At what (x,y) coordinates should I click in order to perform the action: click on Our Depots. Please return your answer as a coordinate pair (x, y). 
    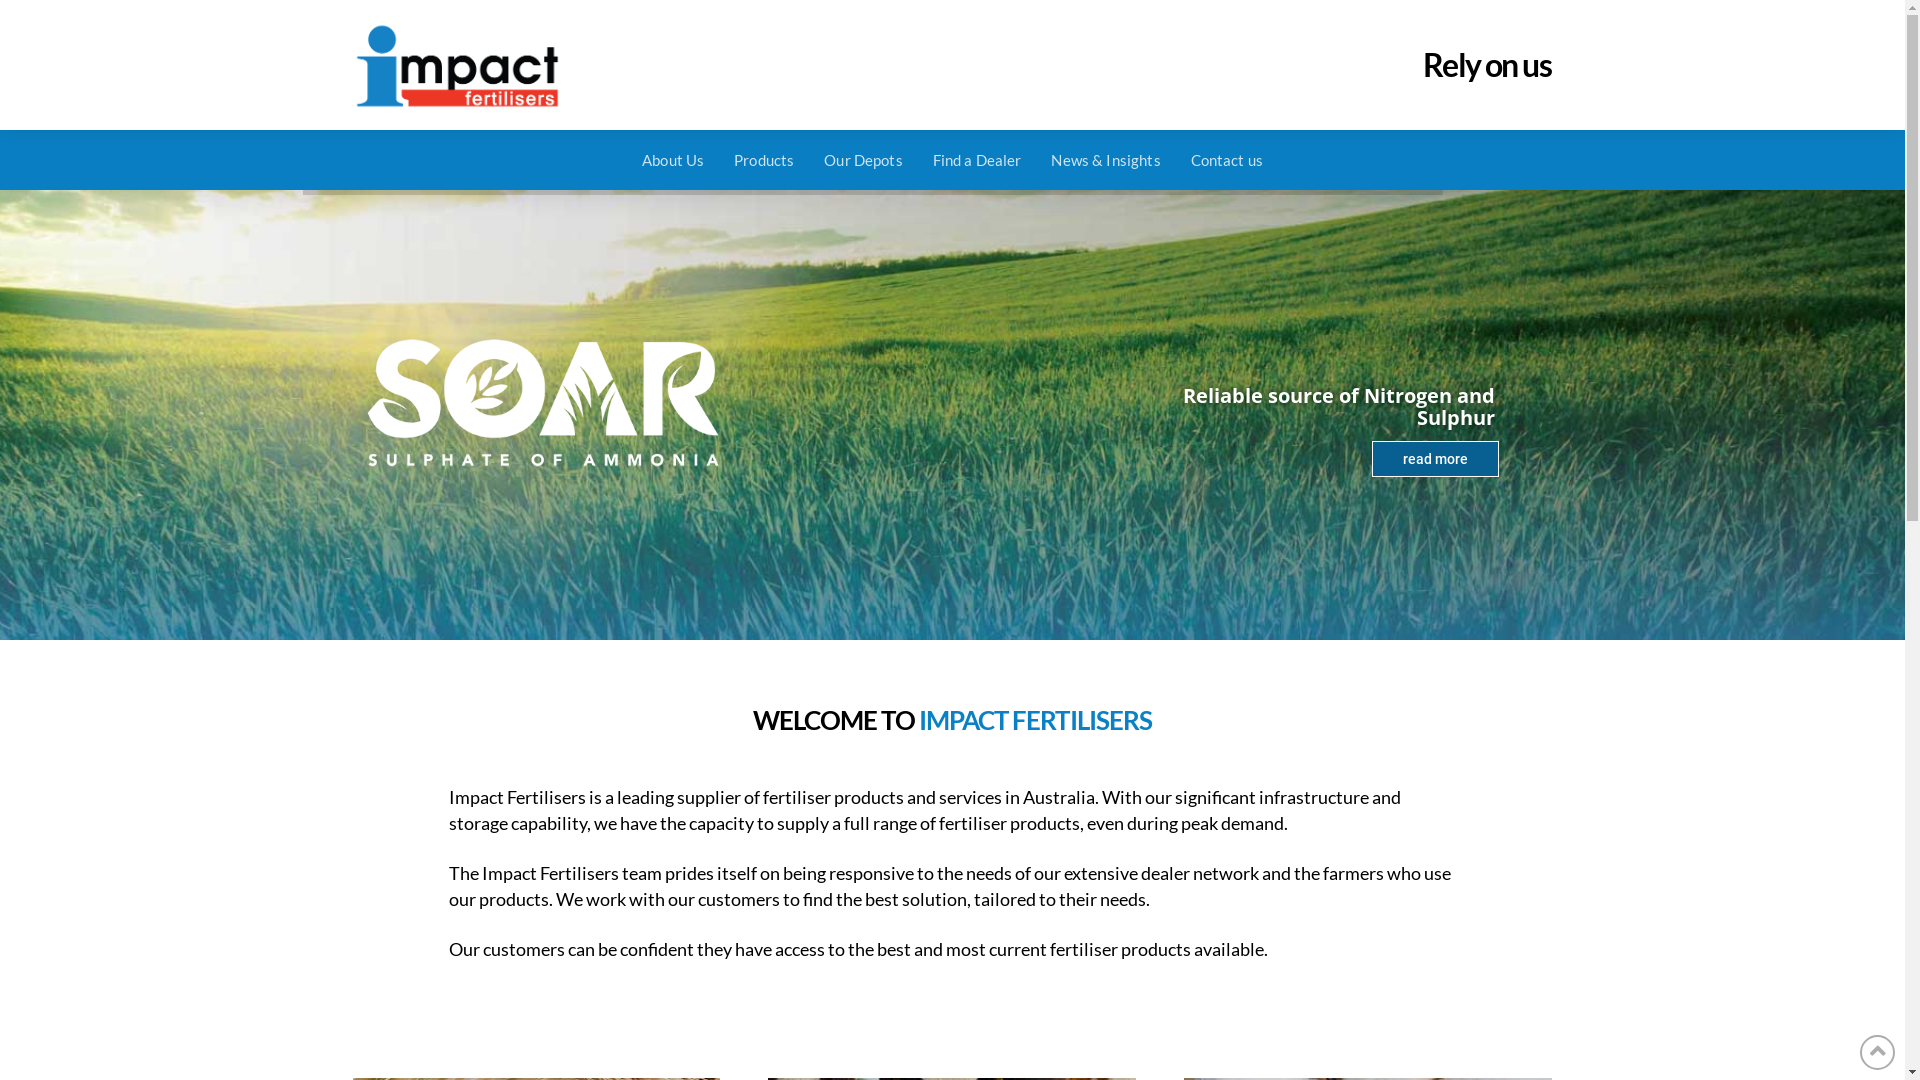
    Looking at the image, I should click on (863, 160).